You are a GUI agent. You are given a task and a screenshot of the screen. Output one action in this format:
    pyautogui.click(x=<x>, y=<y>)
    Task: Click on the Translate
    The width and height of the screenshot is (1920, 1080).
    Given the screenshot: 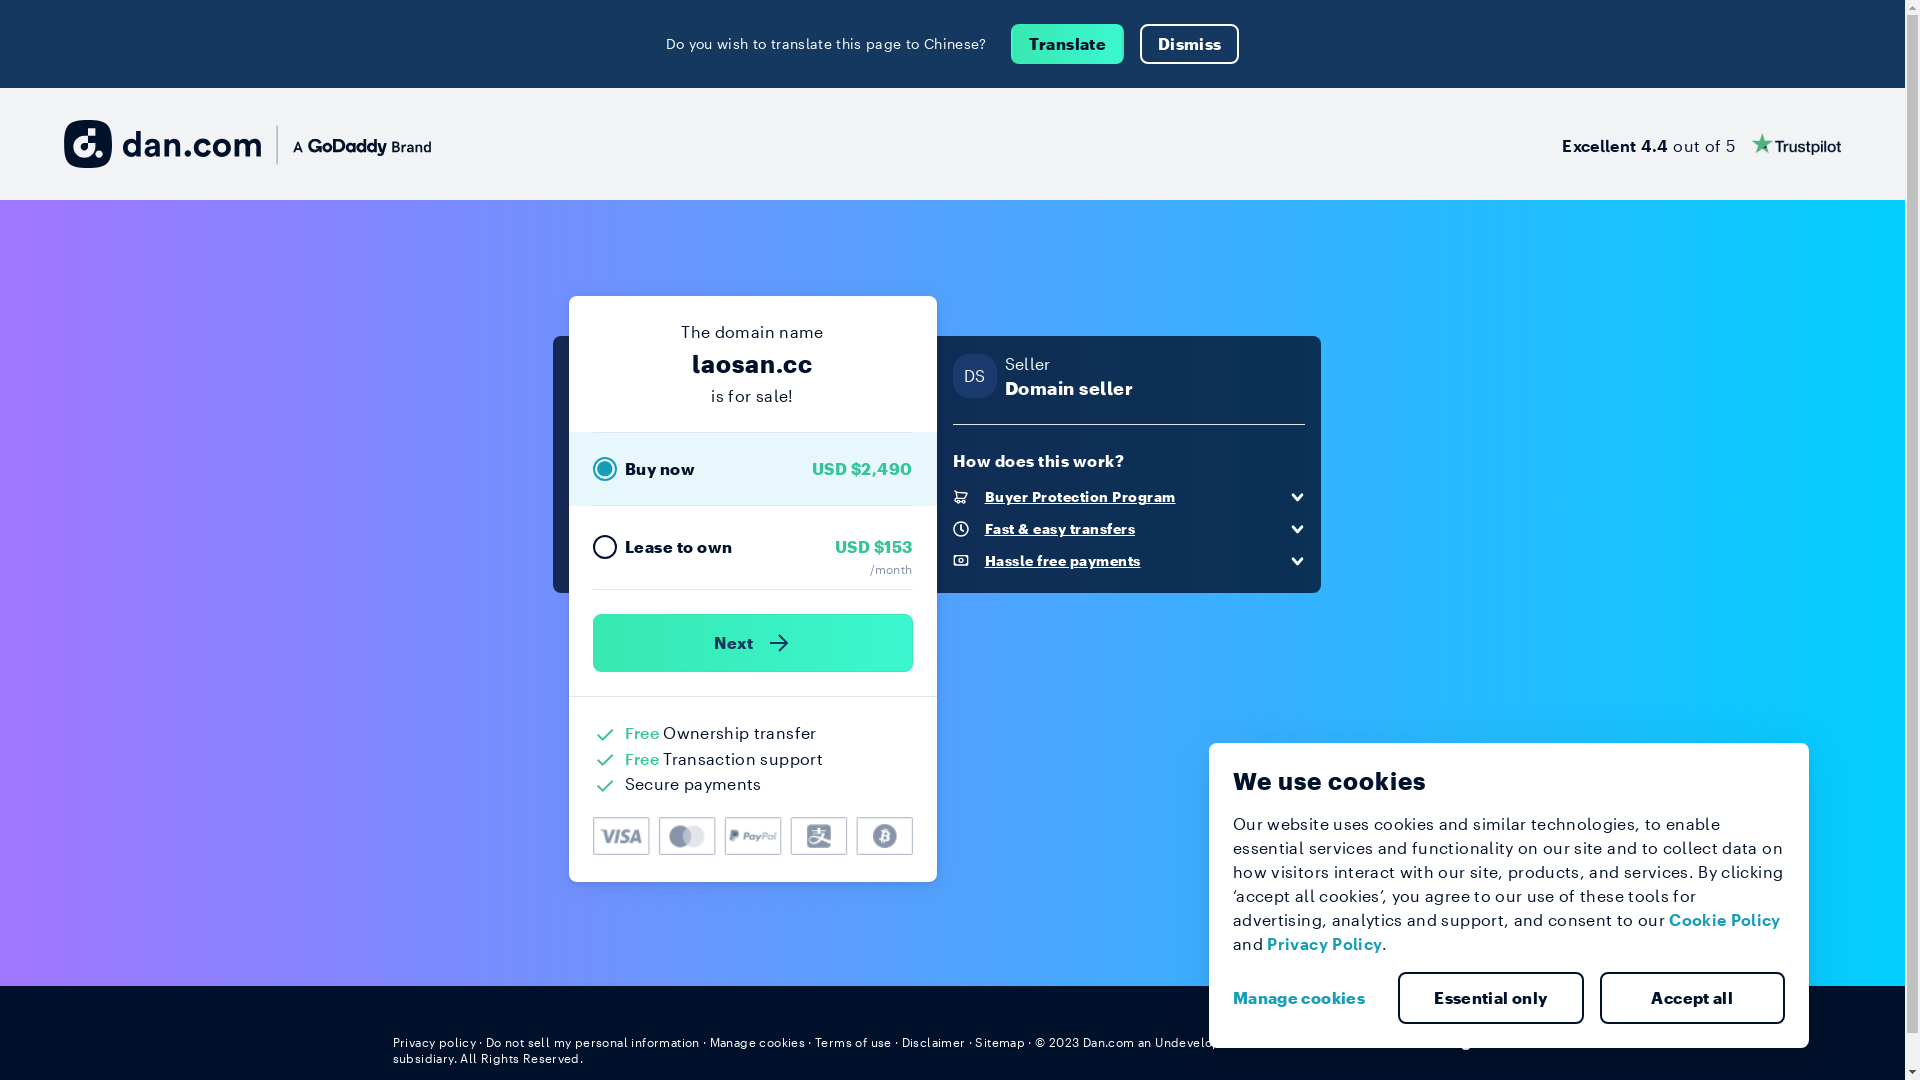 What is the action you would take?
    pyautogui.click(x=1068, y=44)
    